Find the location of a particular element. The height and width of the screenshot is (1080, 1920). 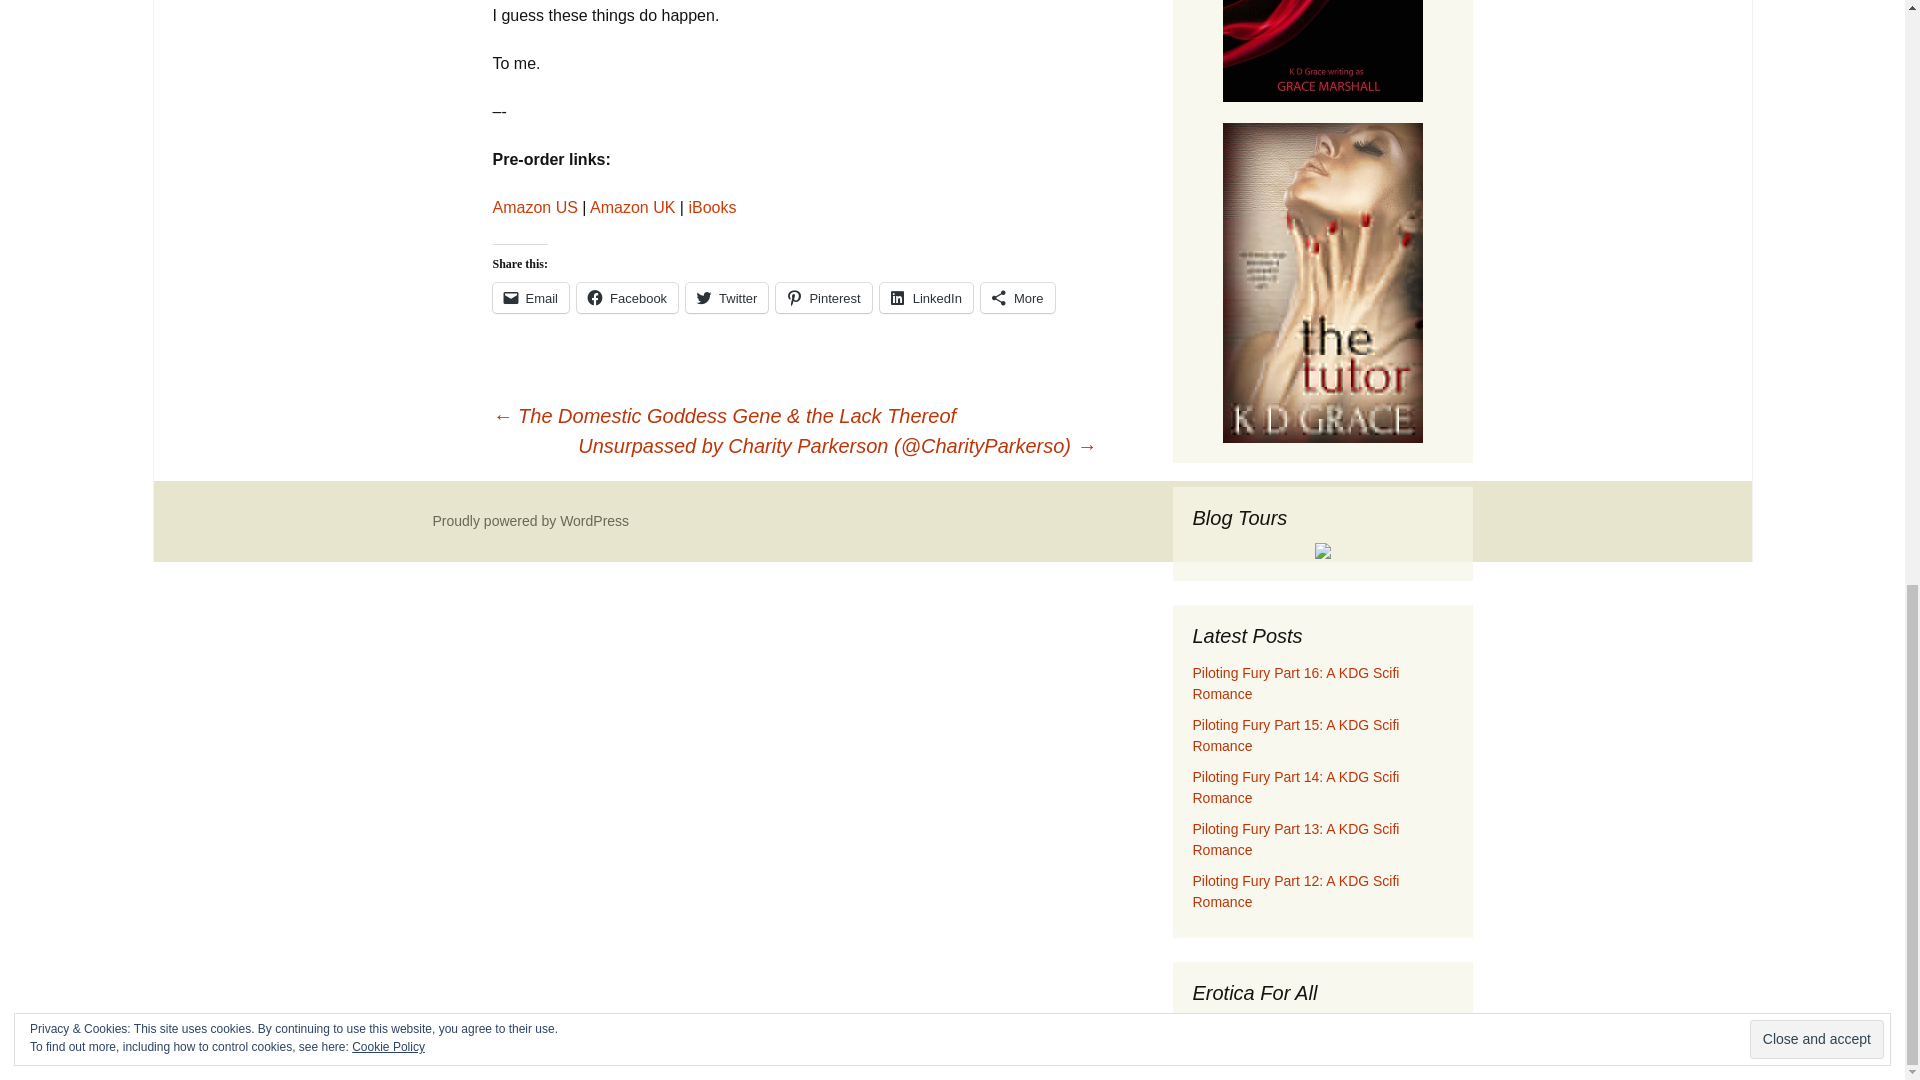

Email is located at coordinates (530, 298).